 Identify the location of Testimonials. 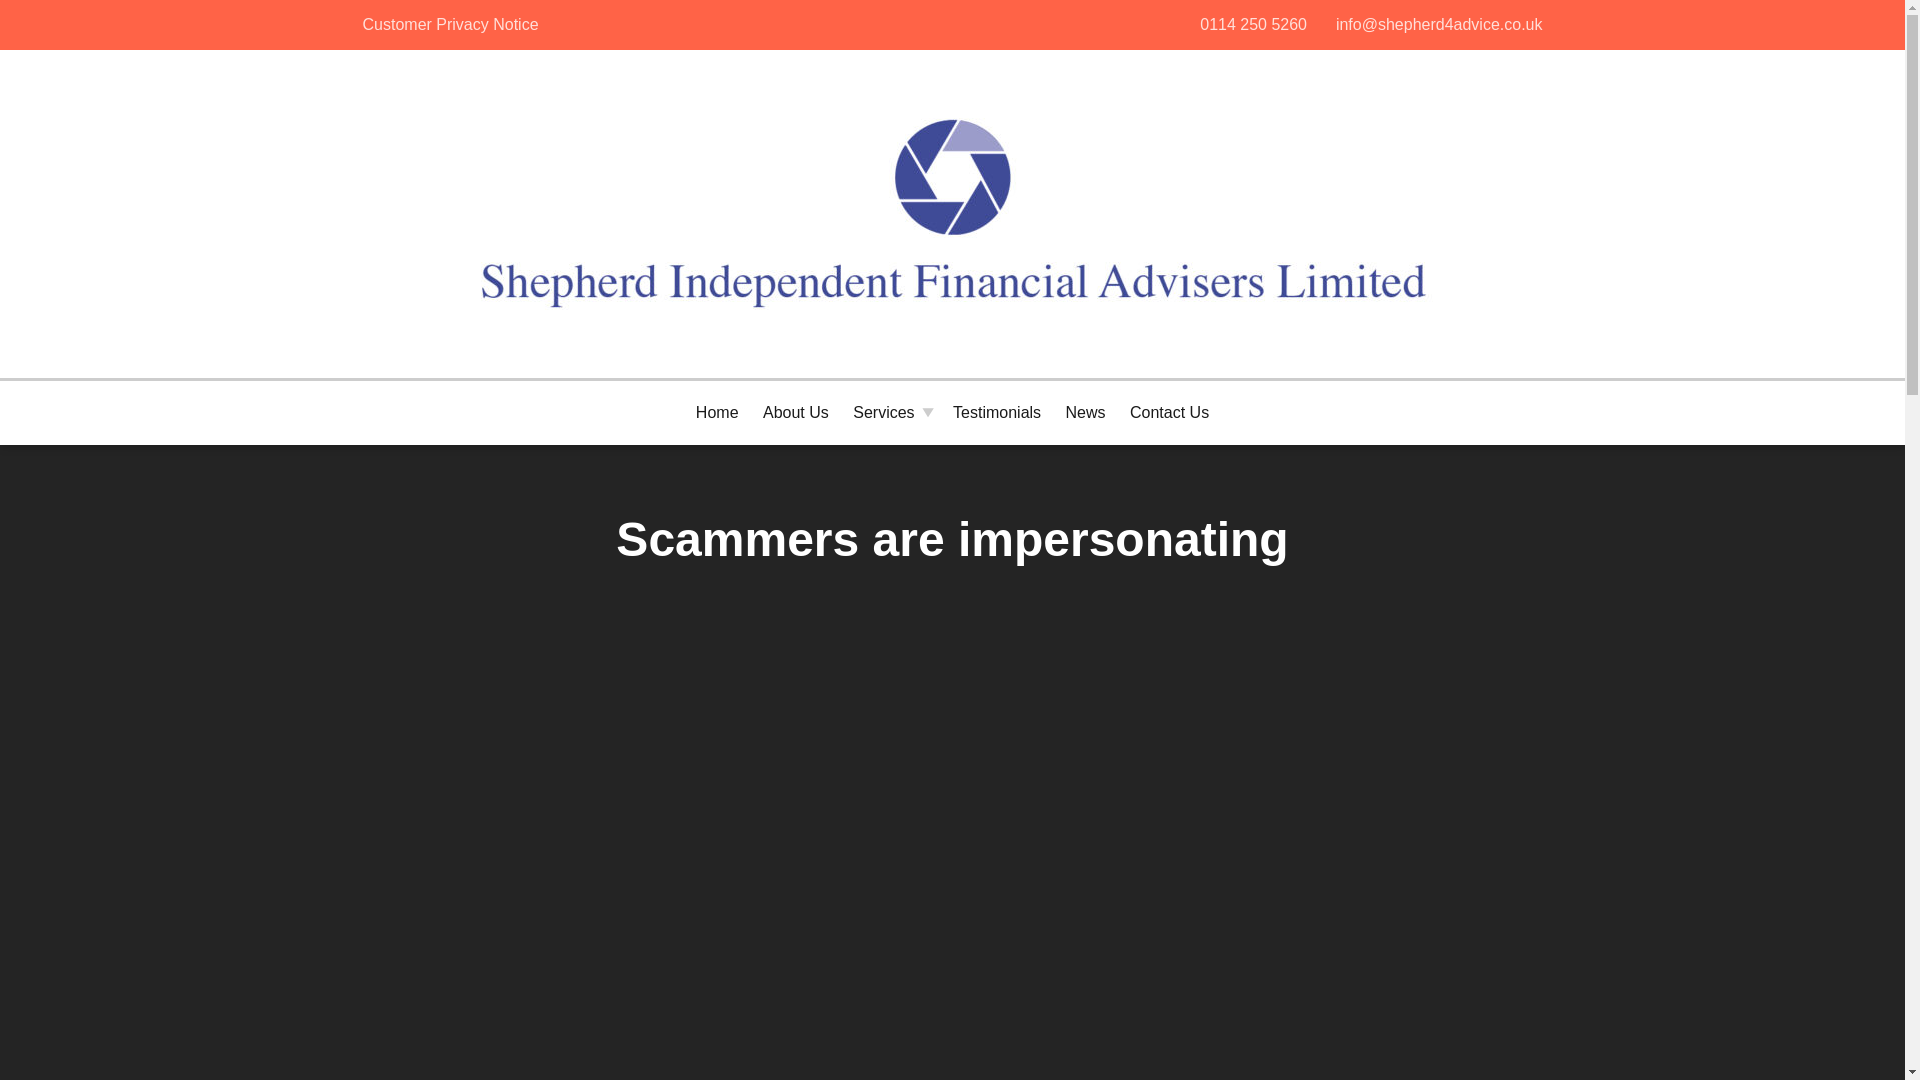
(796, 412).